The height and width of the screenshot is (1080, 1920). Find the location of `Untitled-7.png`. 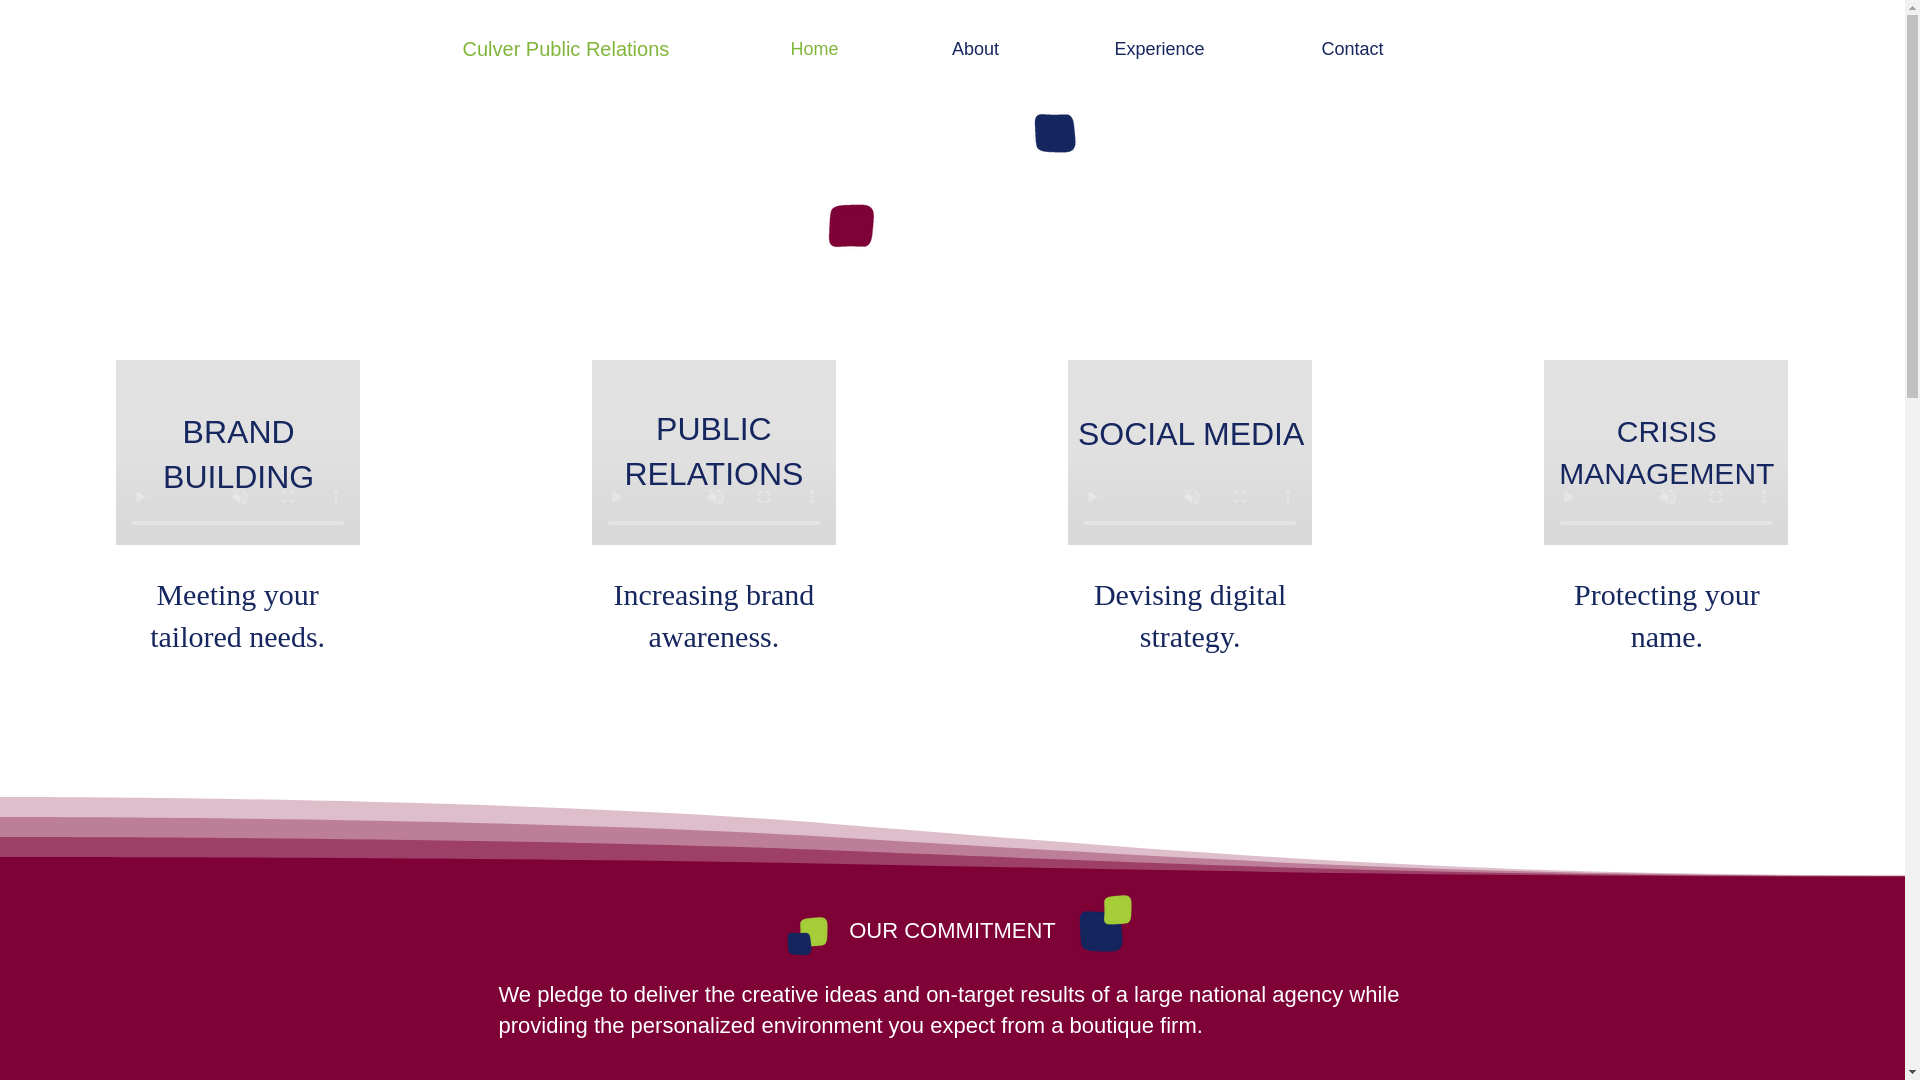

Untitled-7.png is located at coordinates (797, 940).